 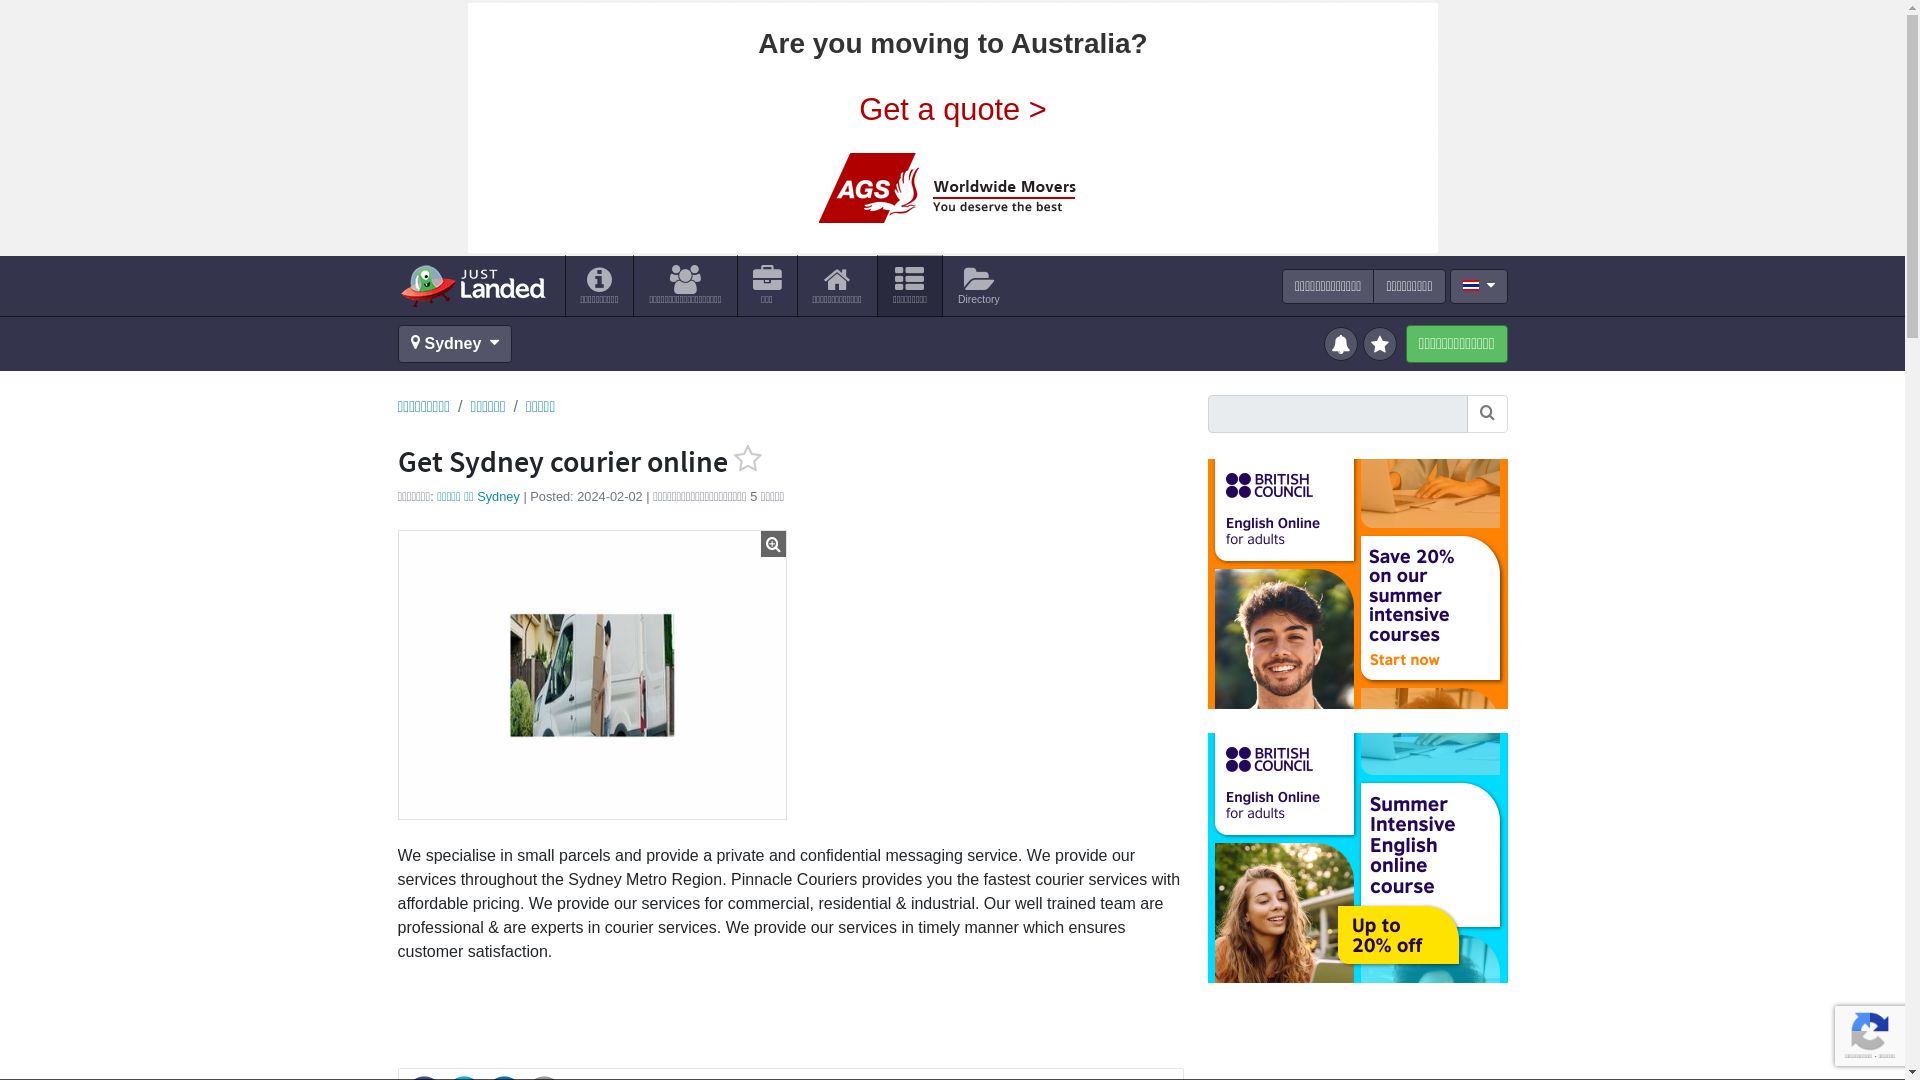 I want to click on Sydney, so click(x=454, y=344).